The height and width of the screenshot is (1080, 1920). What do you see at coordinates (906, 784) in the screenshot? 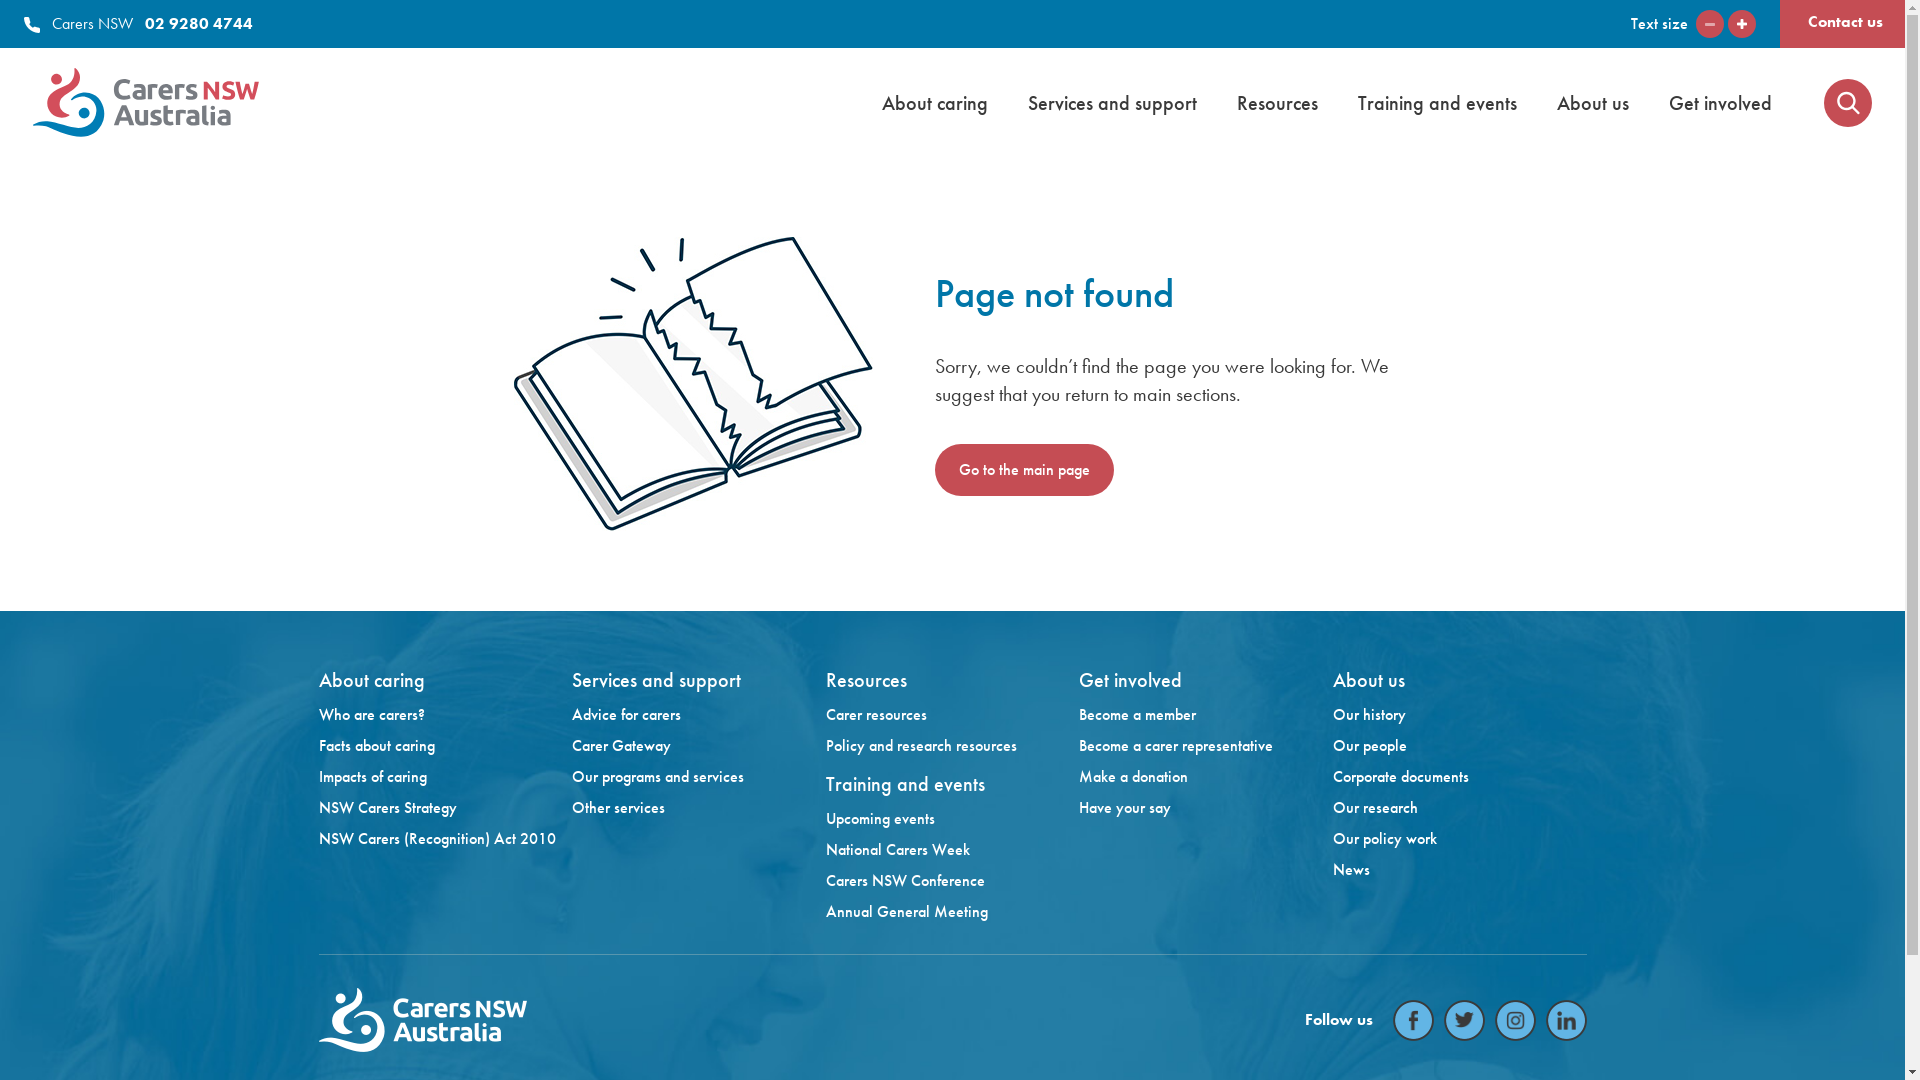
I see `Training and events` at bounding box center [906, 784].